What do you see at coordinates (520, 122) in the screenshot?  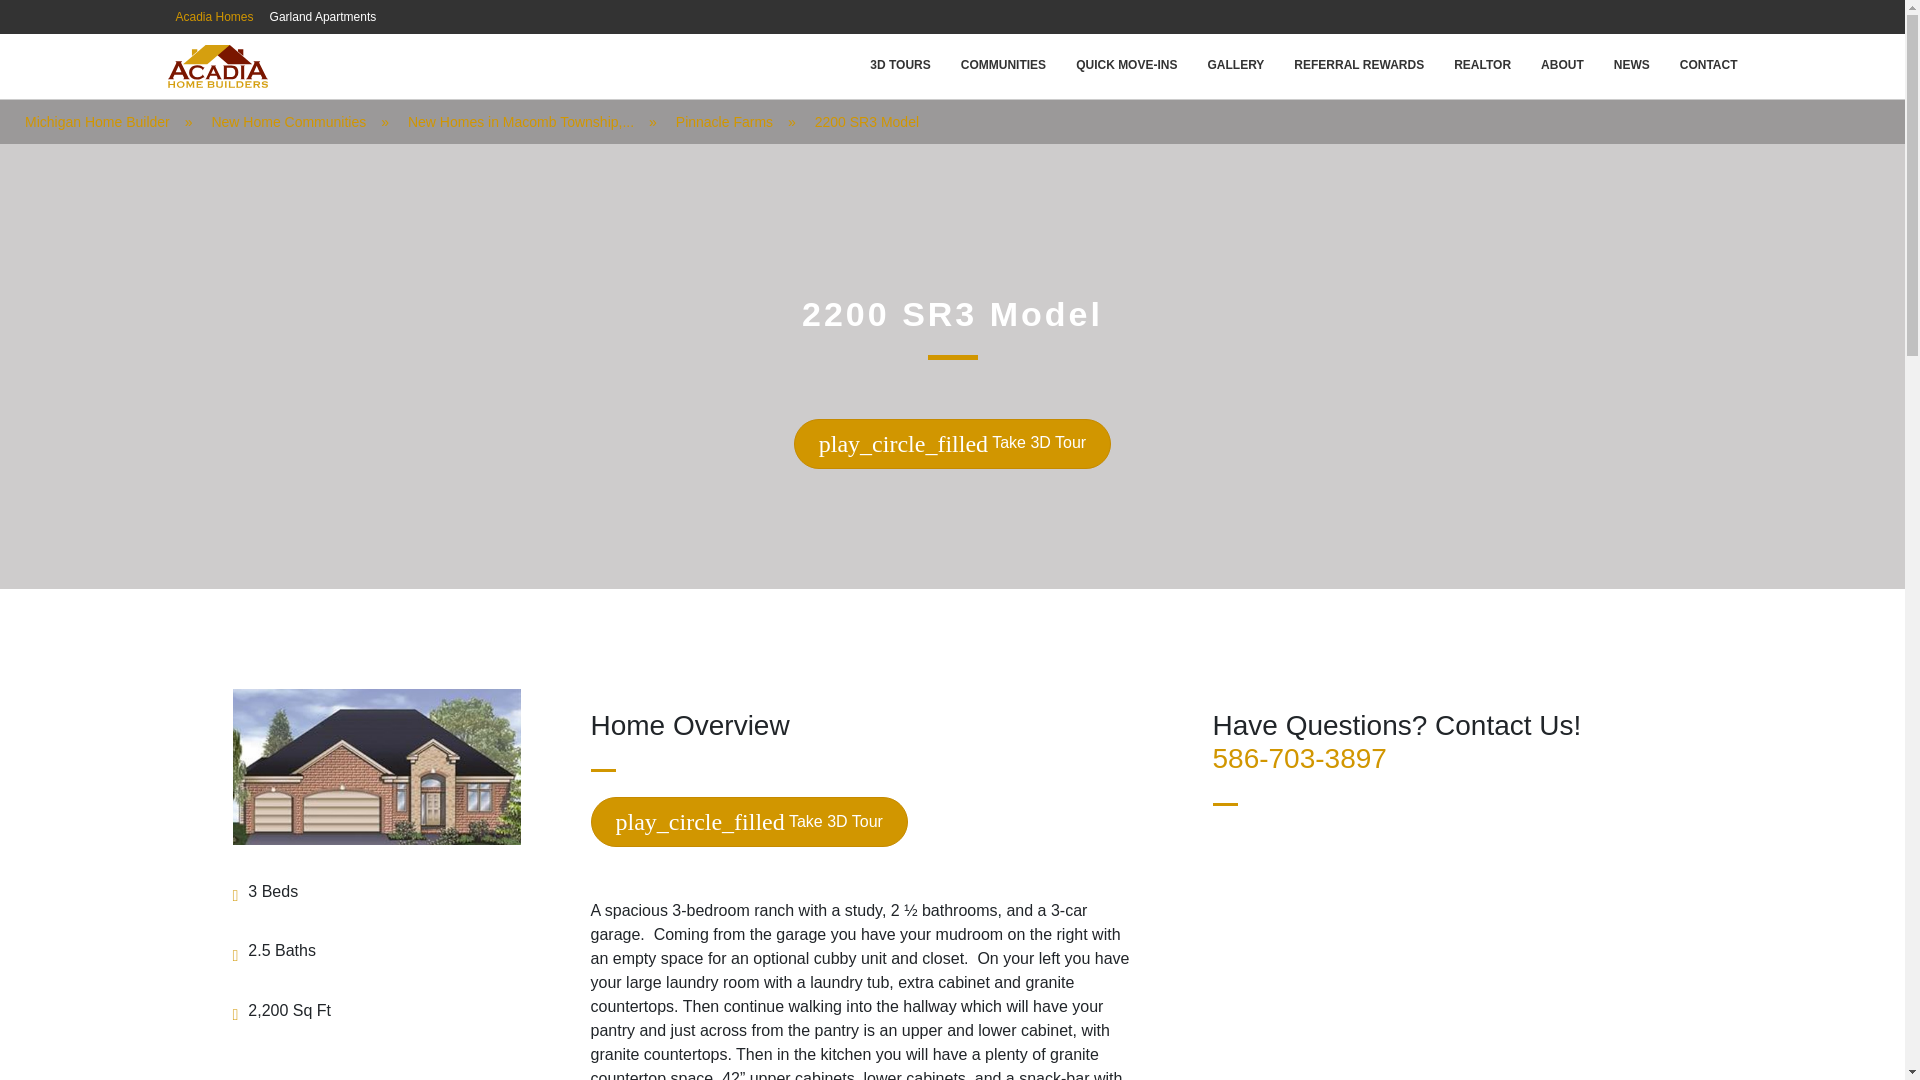 I see `New Homes in Macomb Township, Michigan` at bounding box center [520, 122].